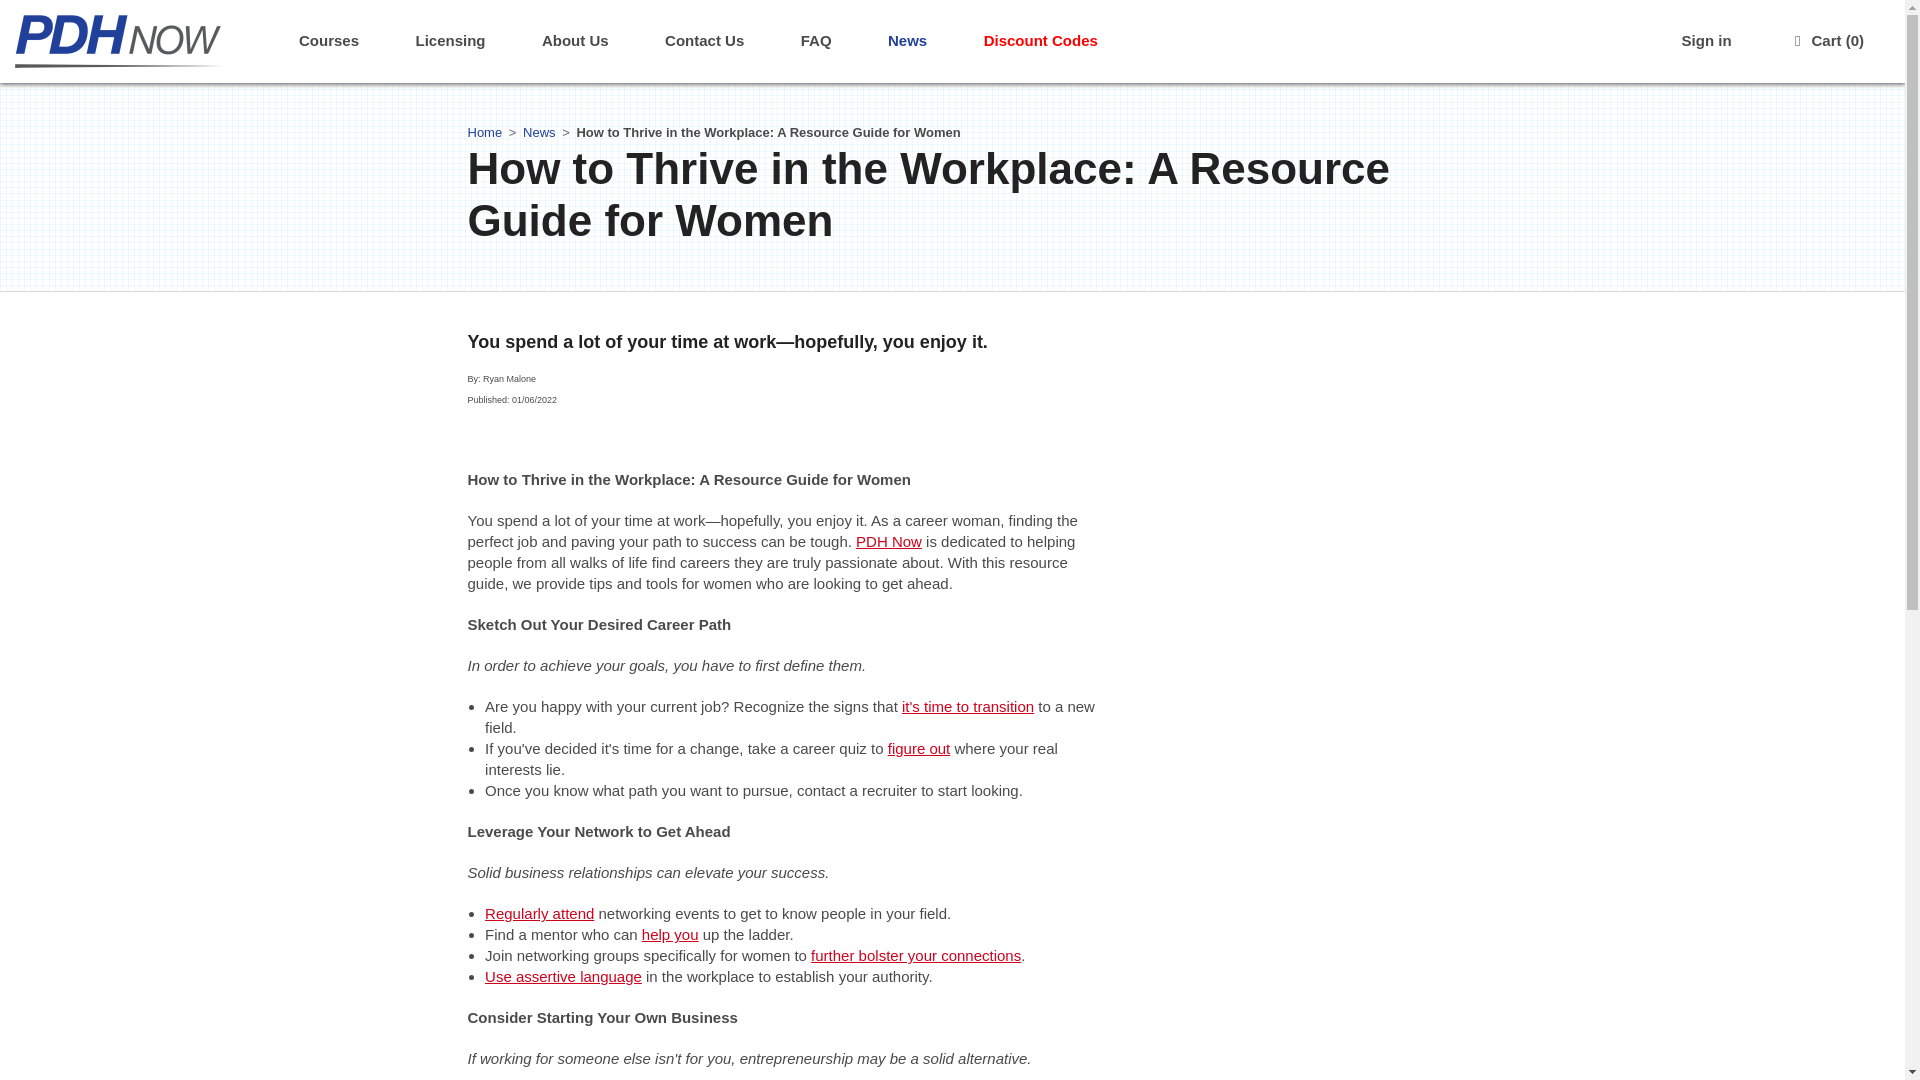 The width and height of the screenshot is (1920, 1080). Describe the element at coordinates (888, 541) in the screenshot. I see `PDH Now` at that location.